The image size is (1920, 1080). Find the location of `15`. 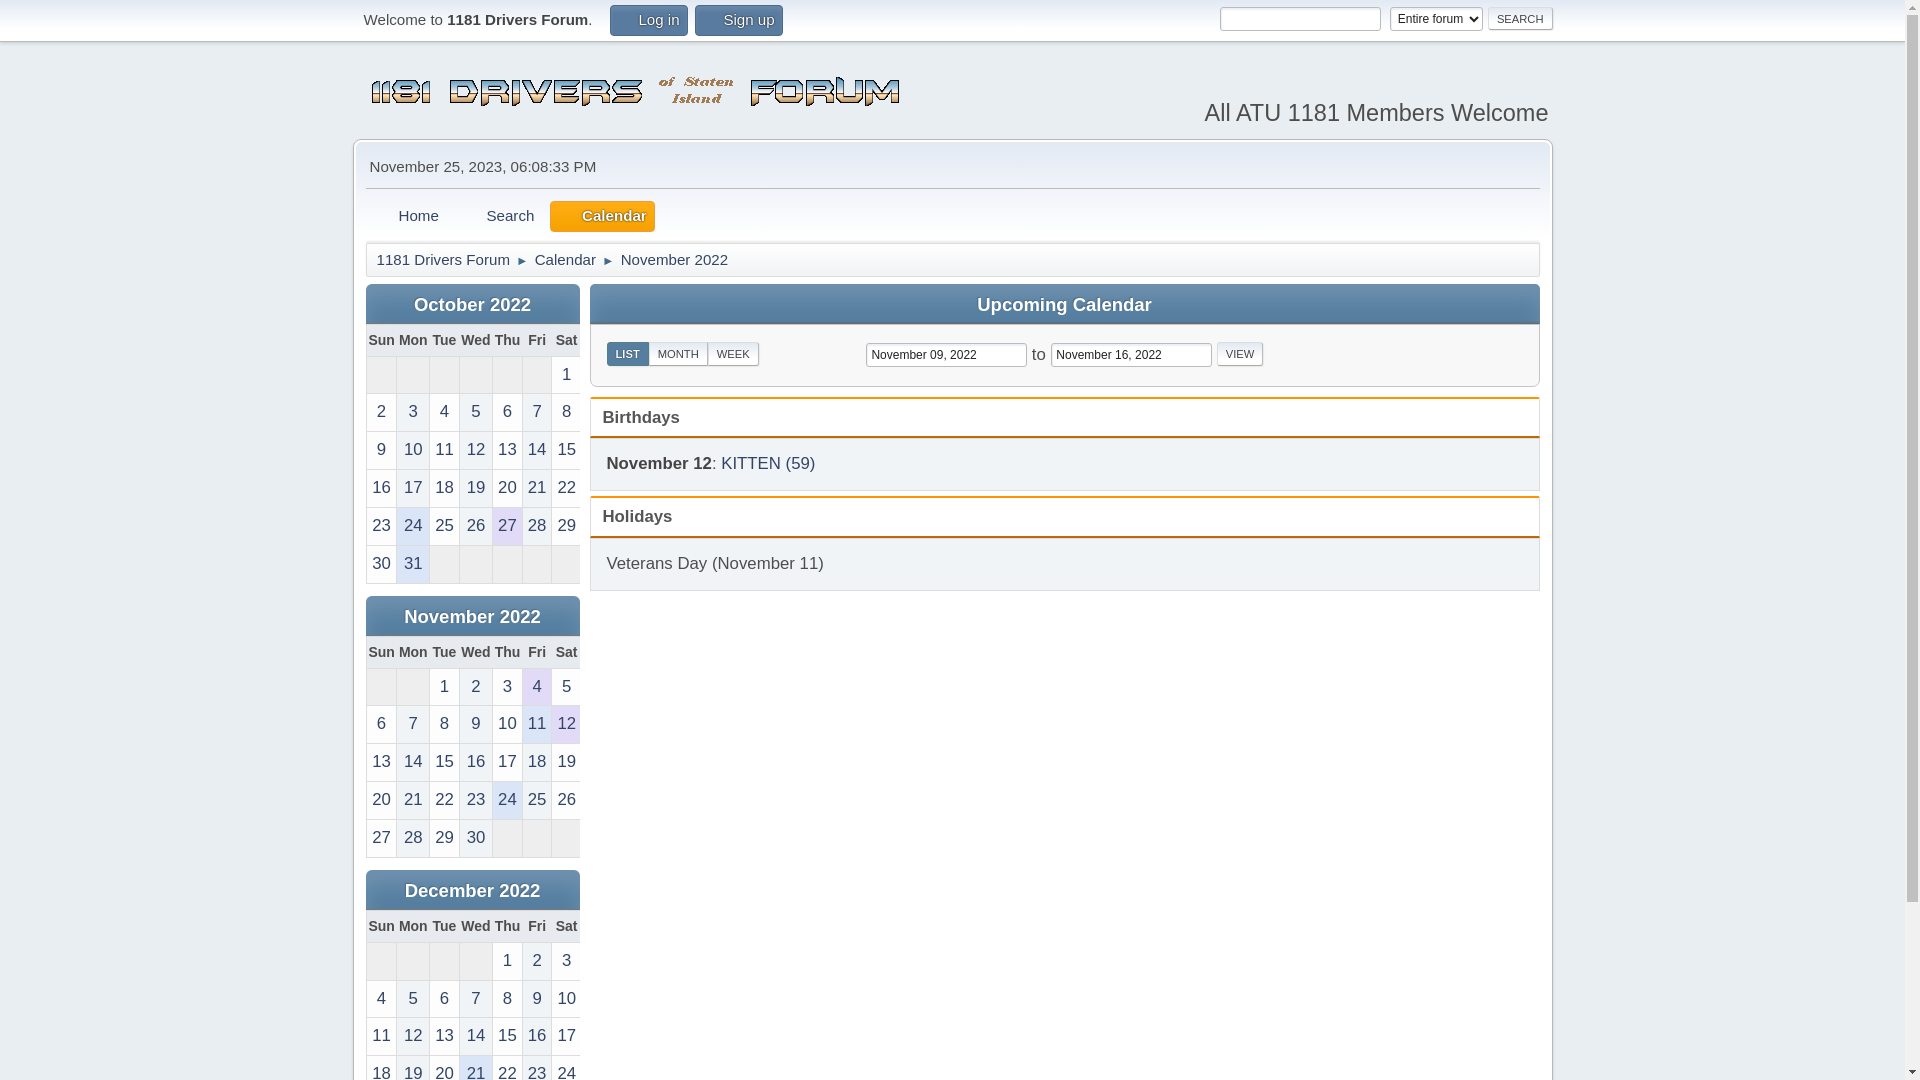

15 is located at coordinates (444, 762).